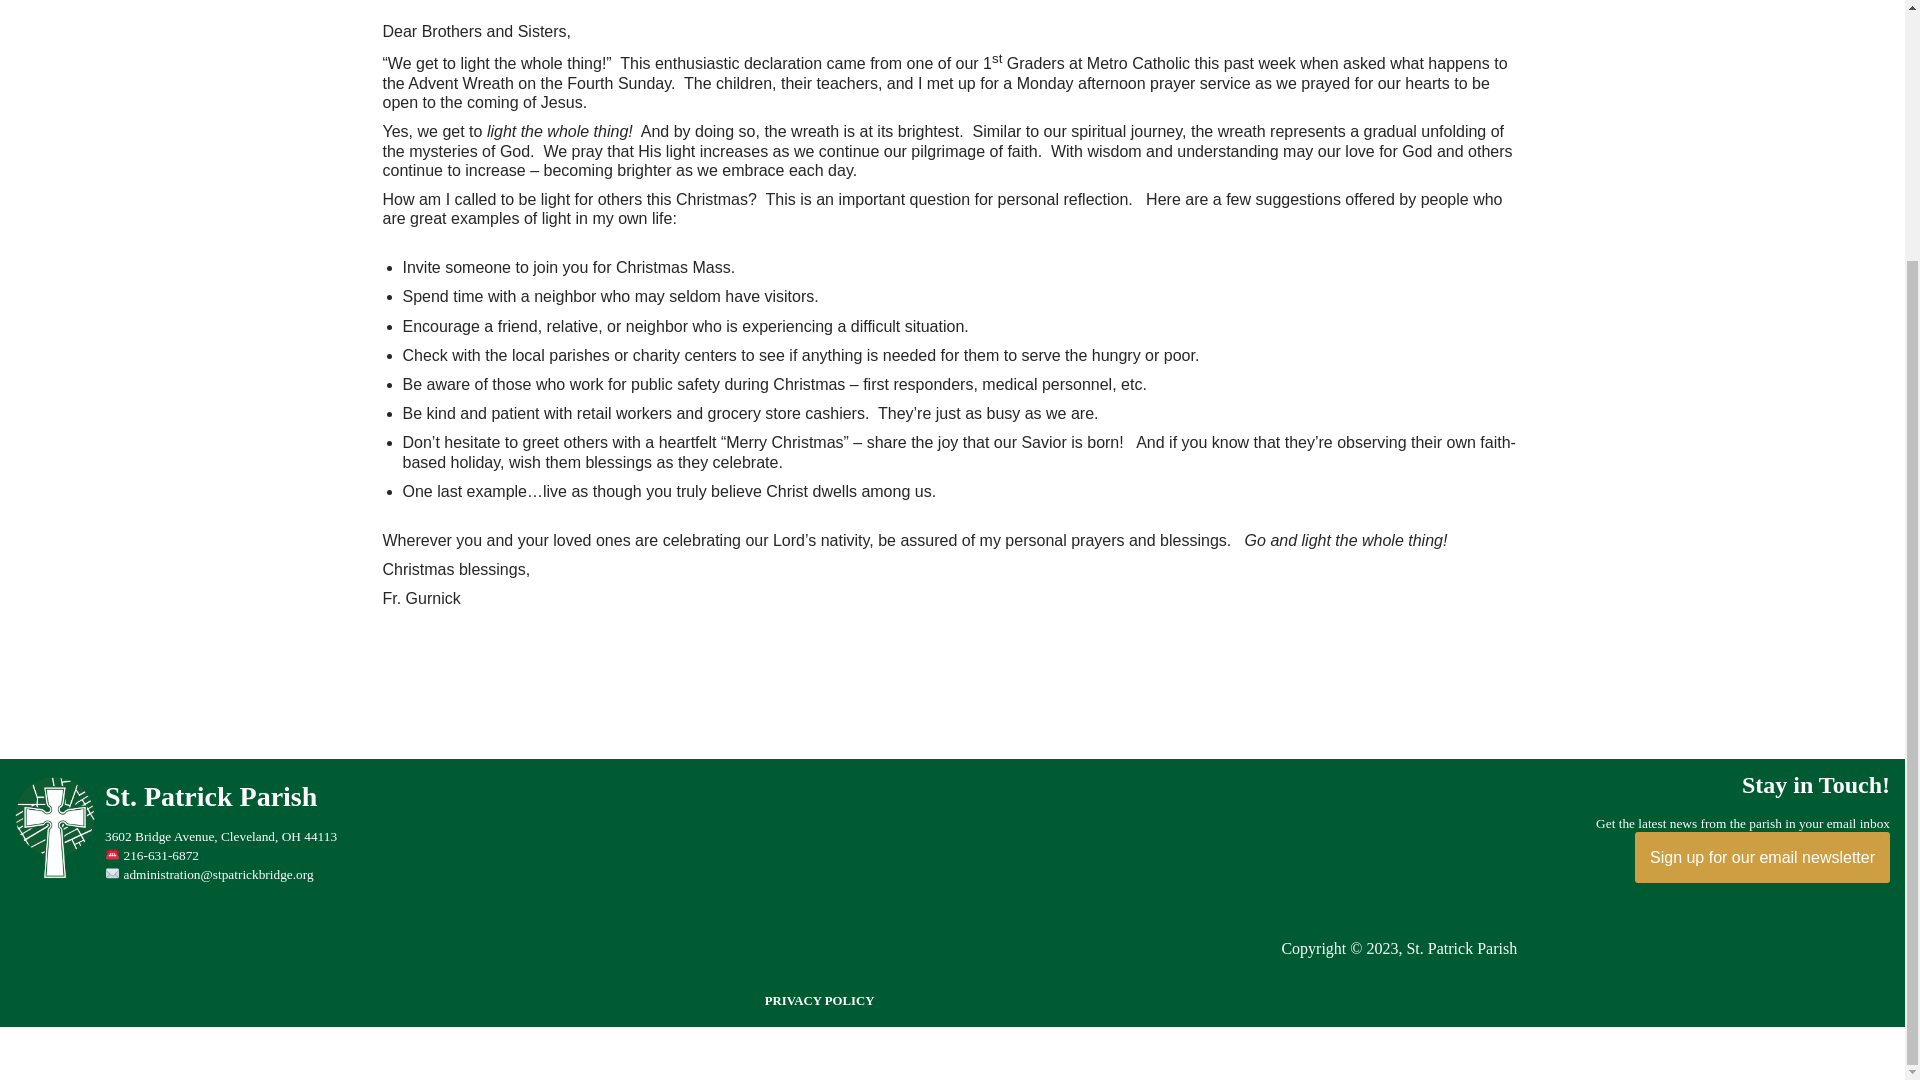 The image size is (1920, 1080). Describe the element at coordinates (460, 830) in the screenshot. I see `St. Patrick Parish` at that location.